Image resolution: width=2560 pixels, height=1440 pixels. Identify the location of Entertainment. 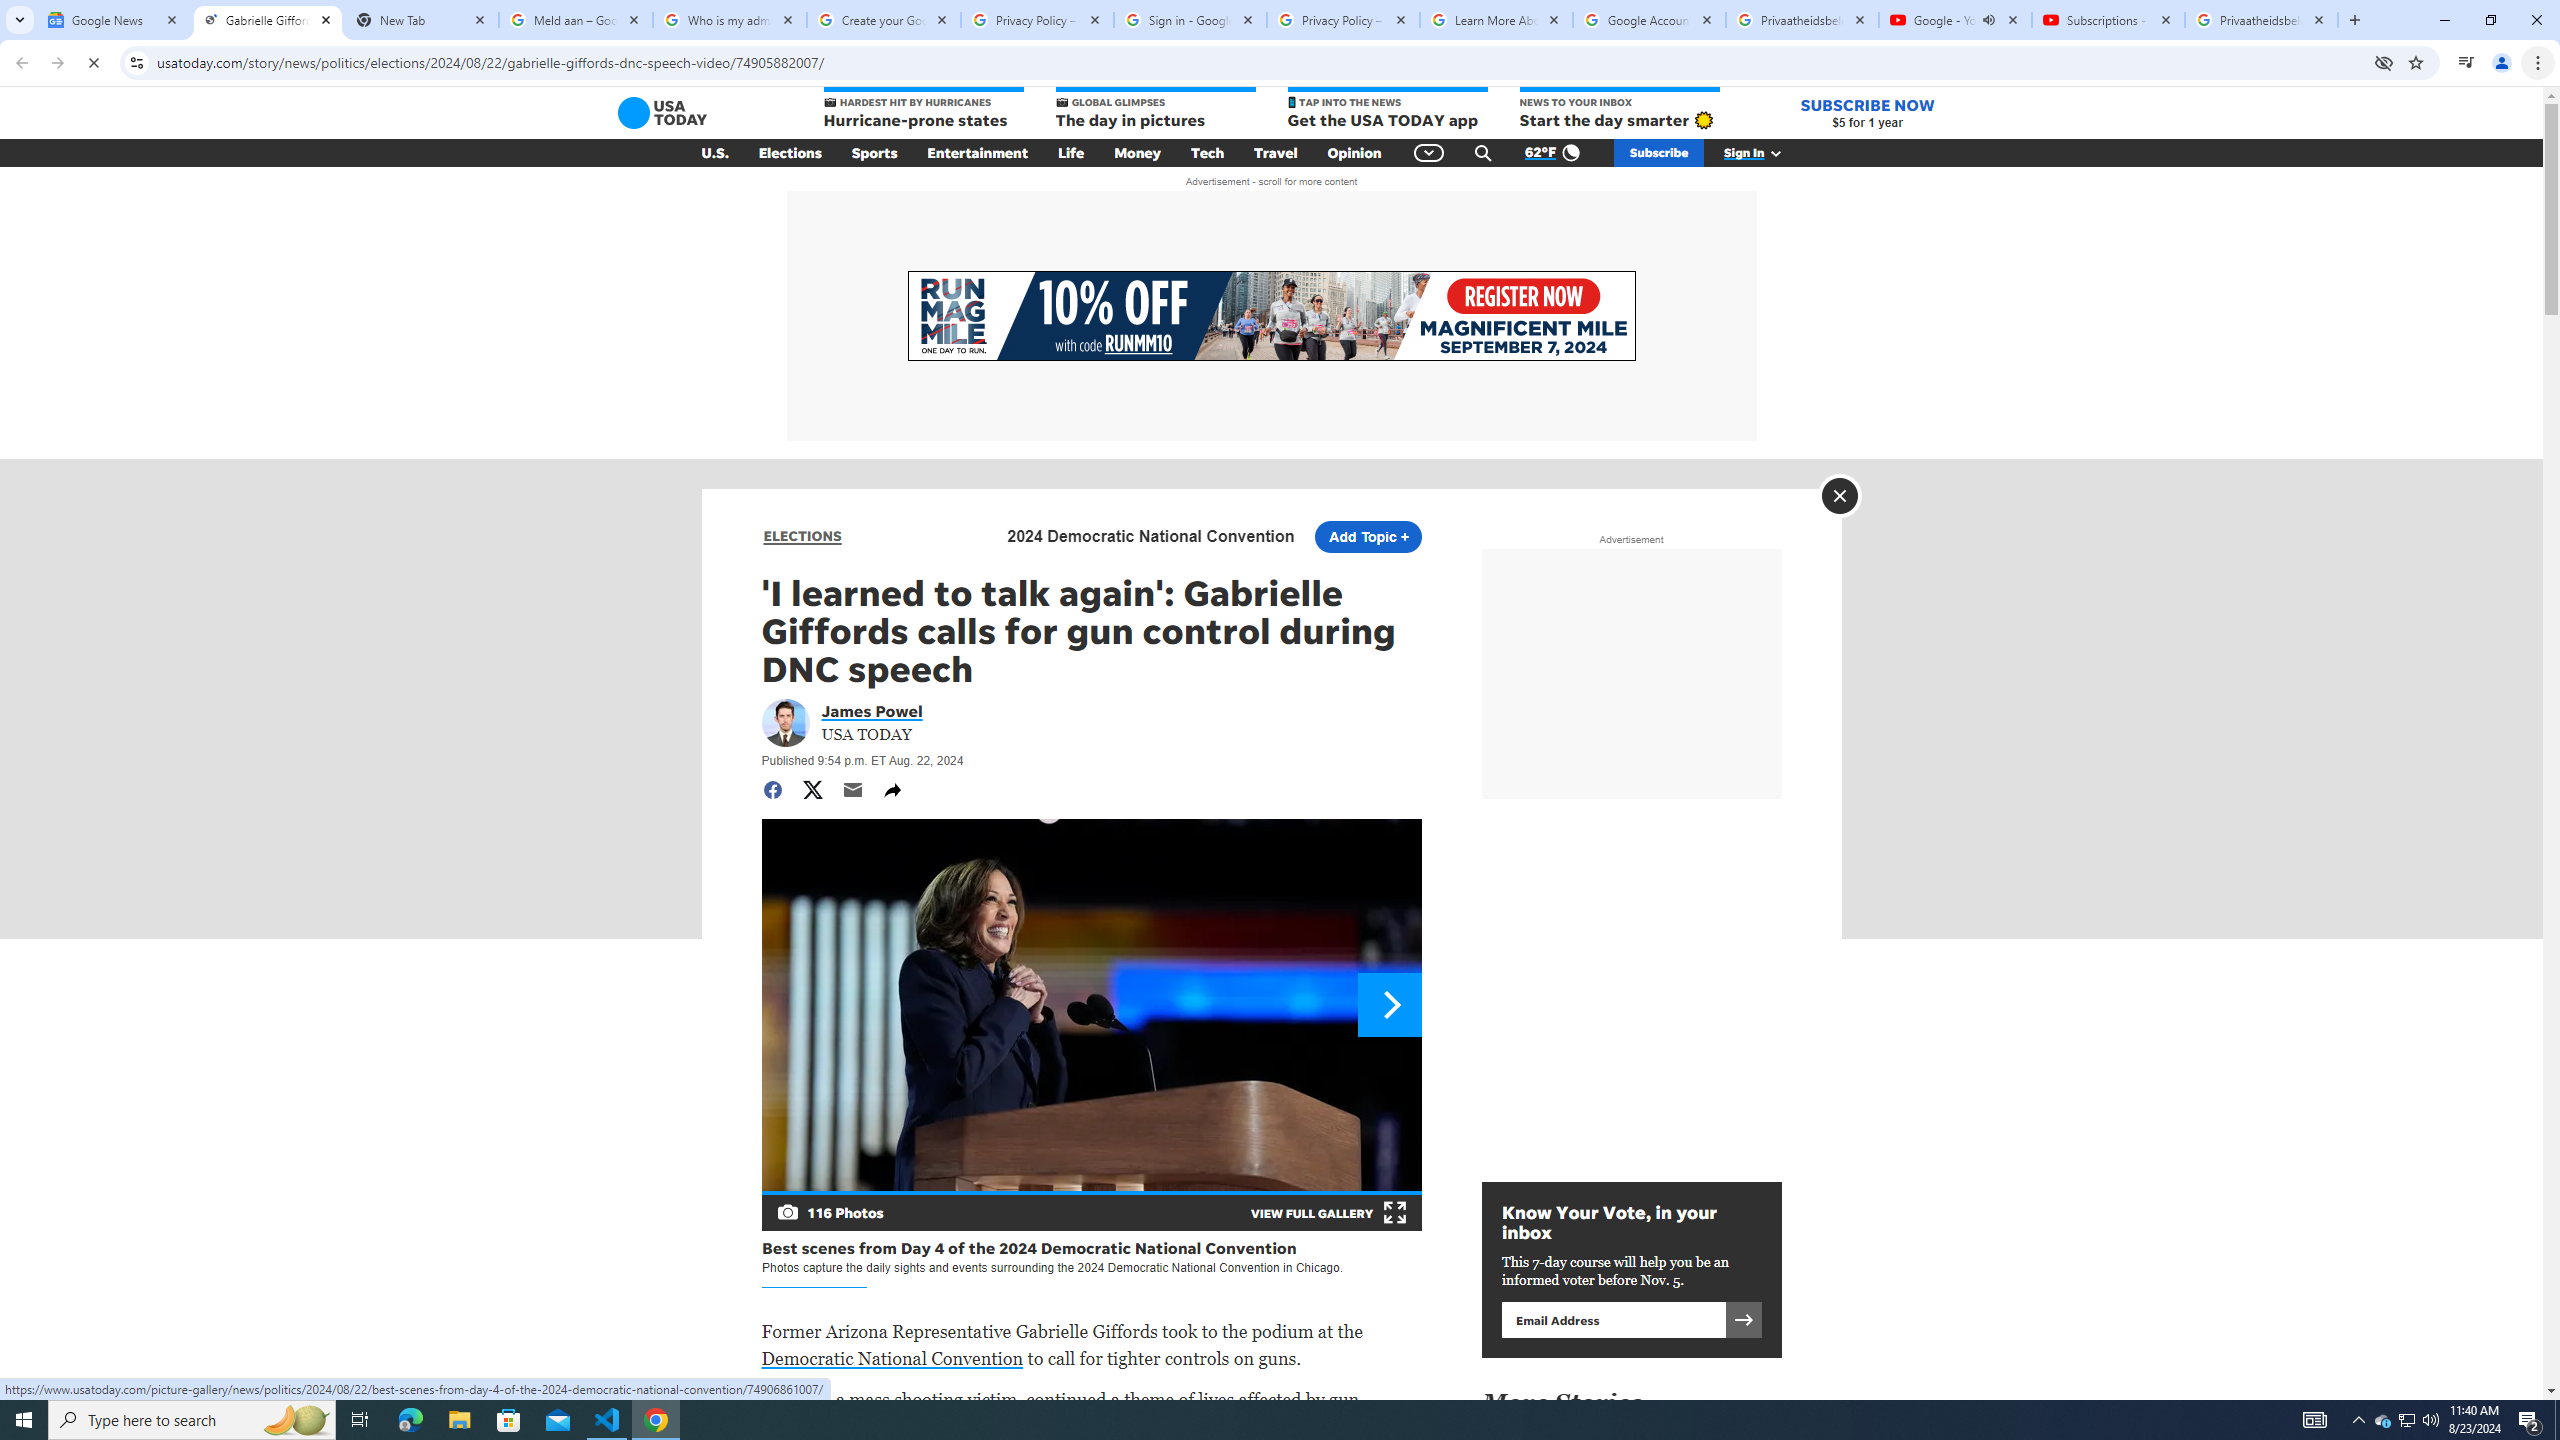
(978, 153).